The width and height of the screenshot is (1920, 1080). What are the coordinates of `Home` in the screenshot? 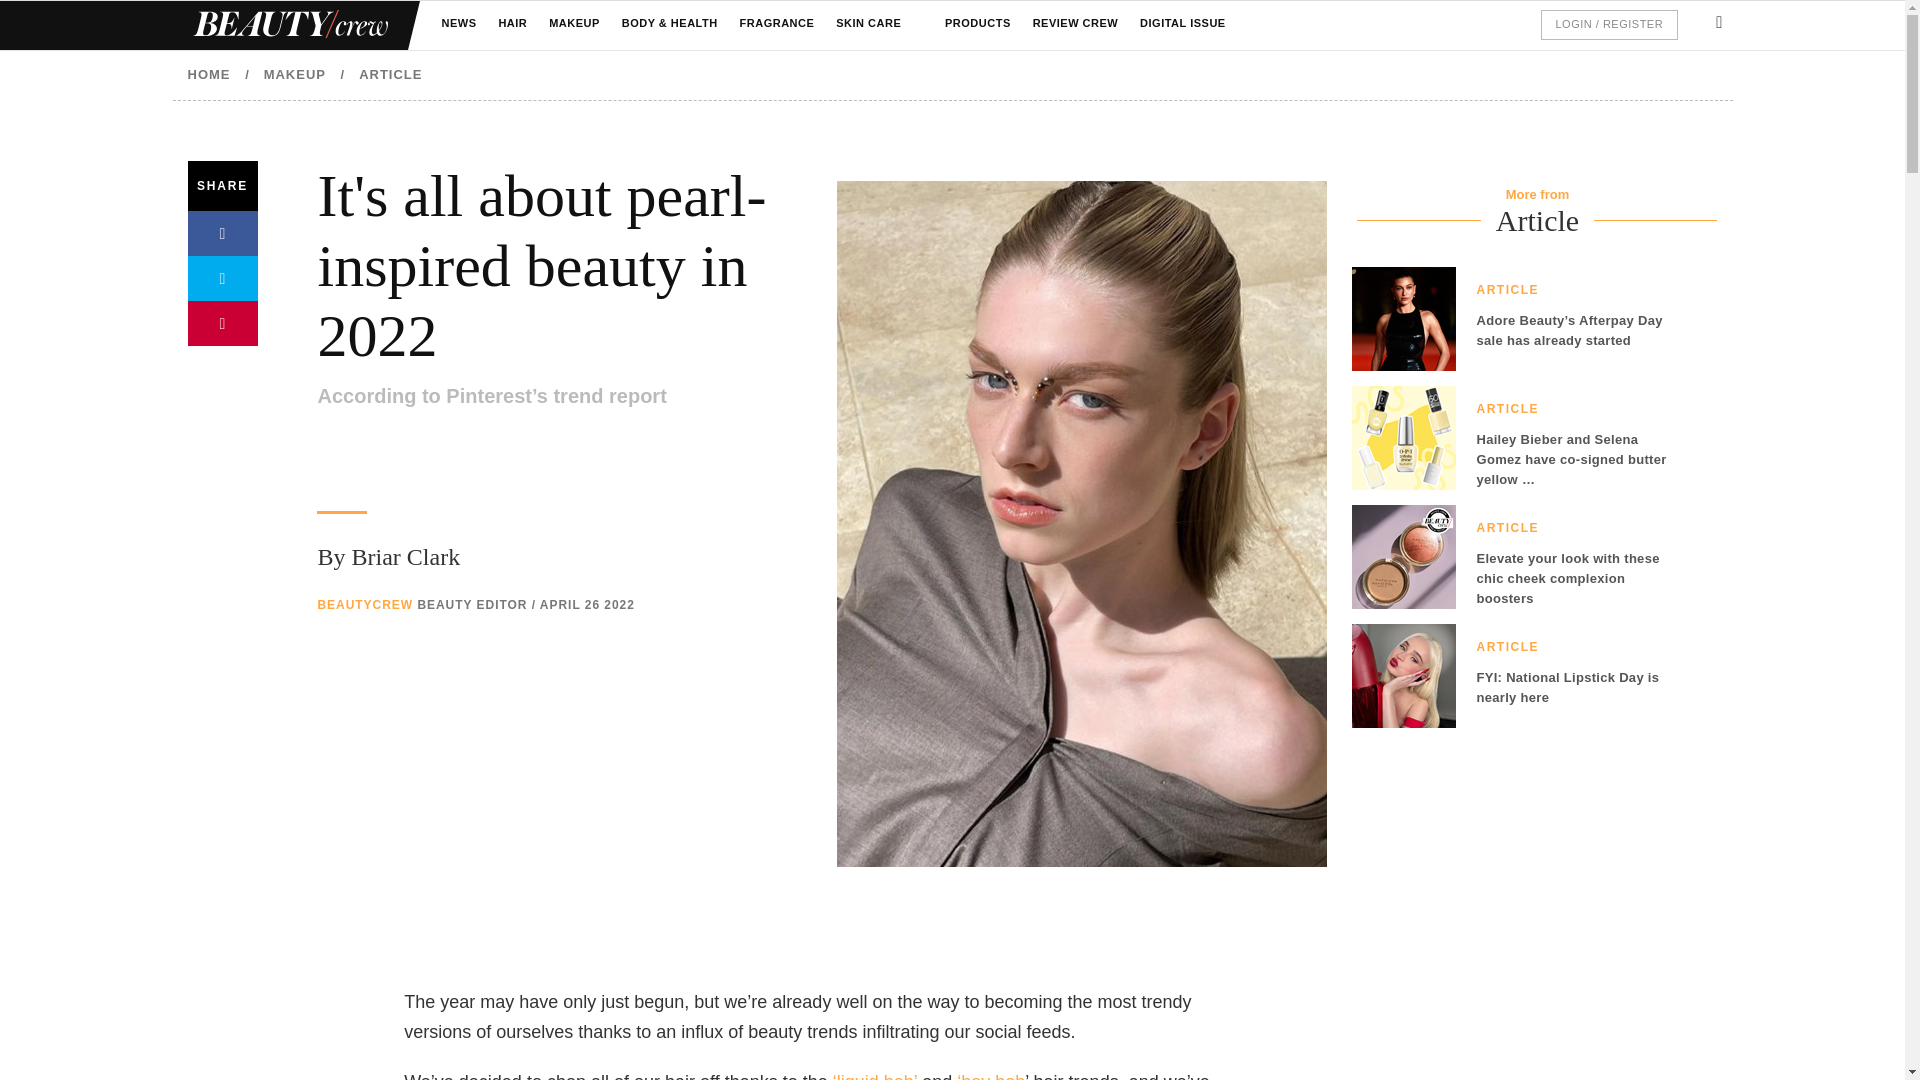 It's located at (288, 25).